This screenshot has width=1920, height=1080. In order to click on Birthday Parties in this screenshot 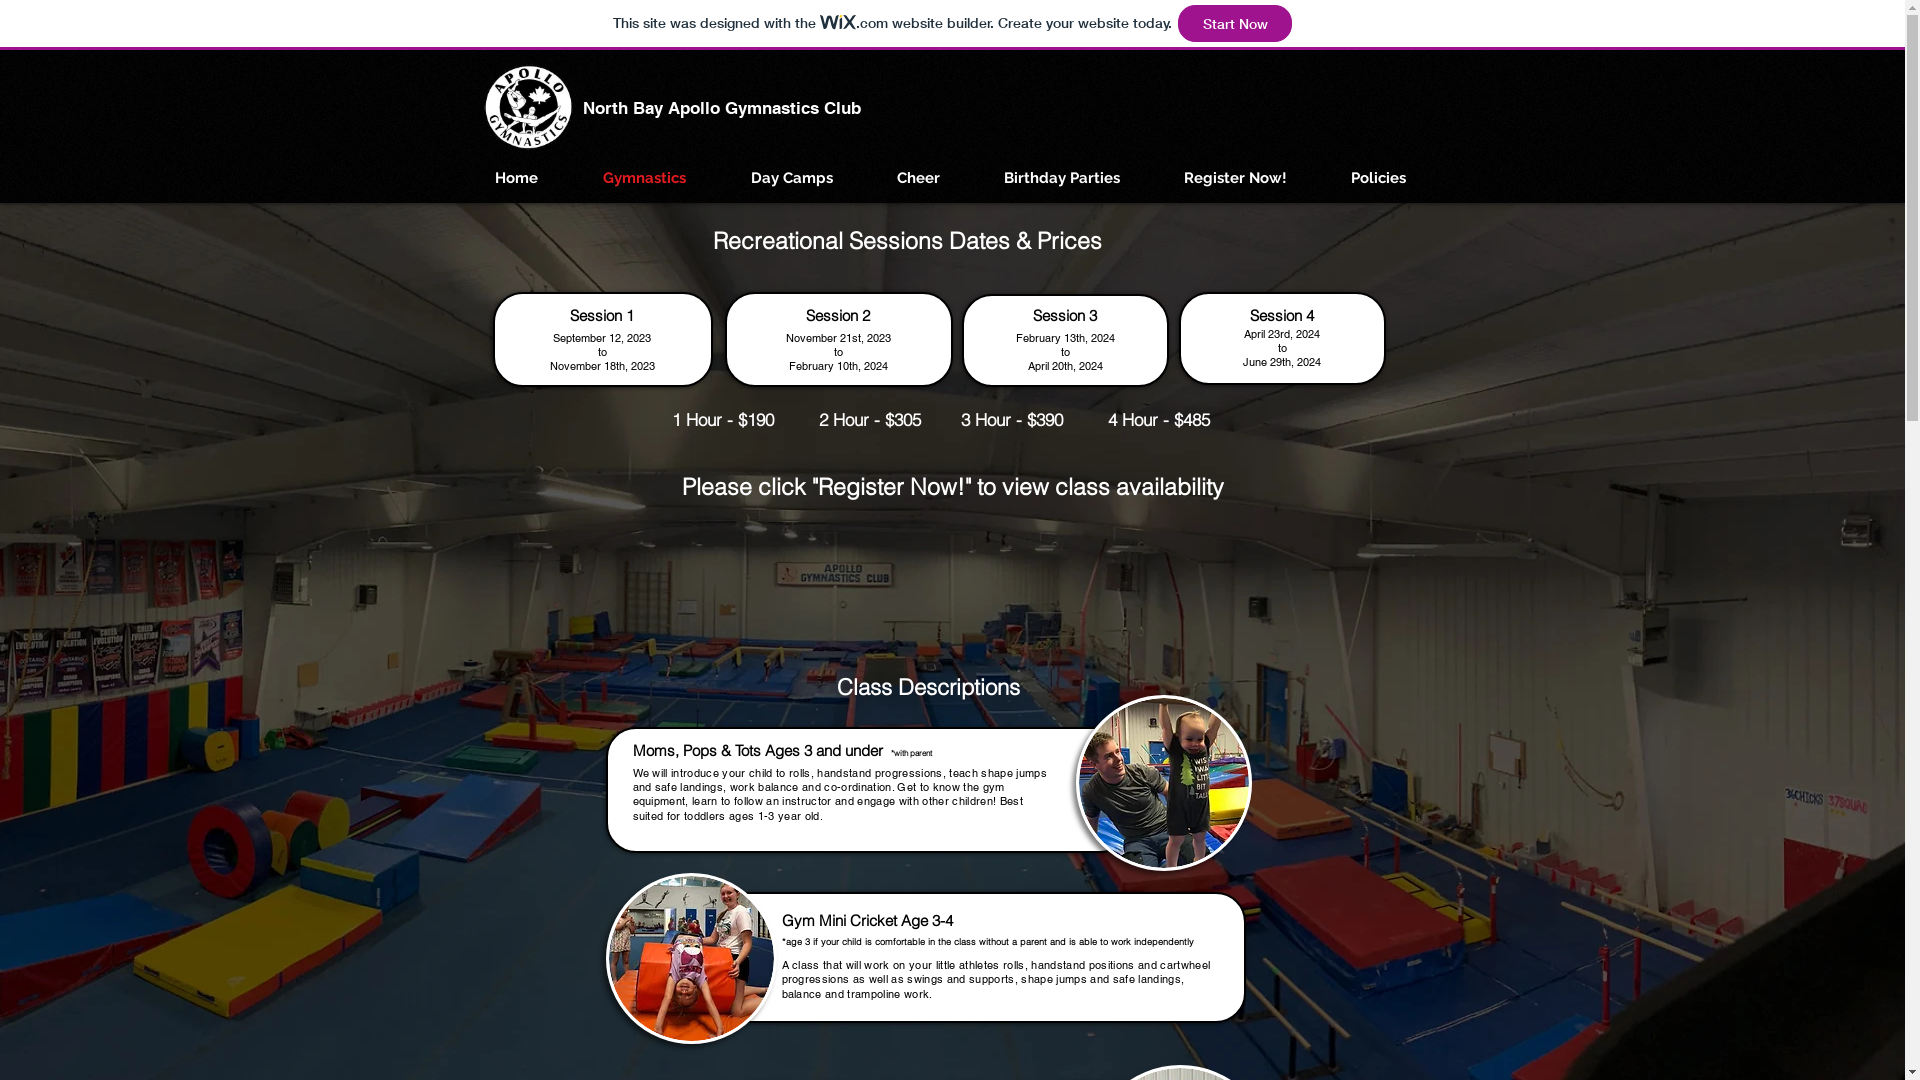, I will do `click(1062, 178)`.